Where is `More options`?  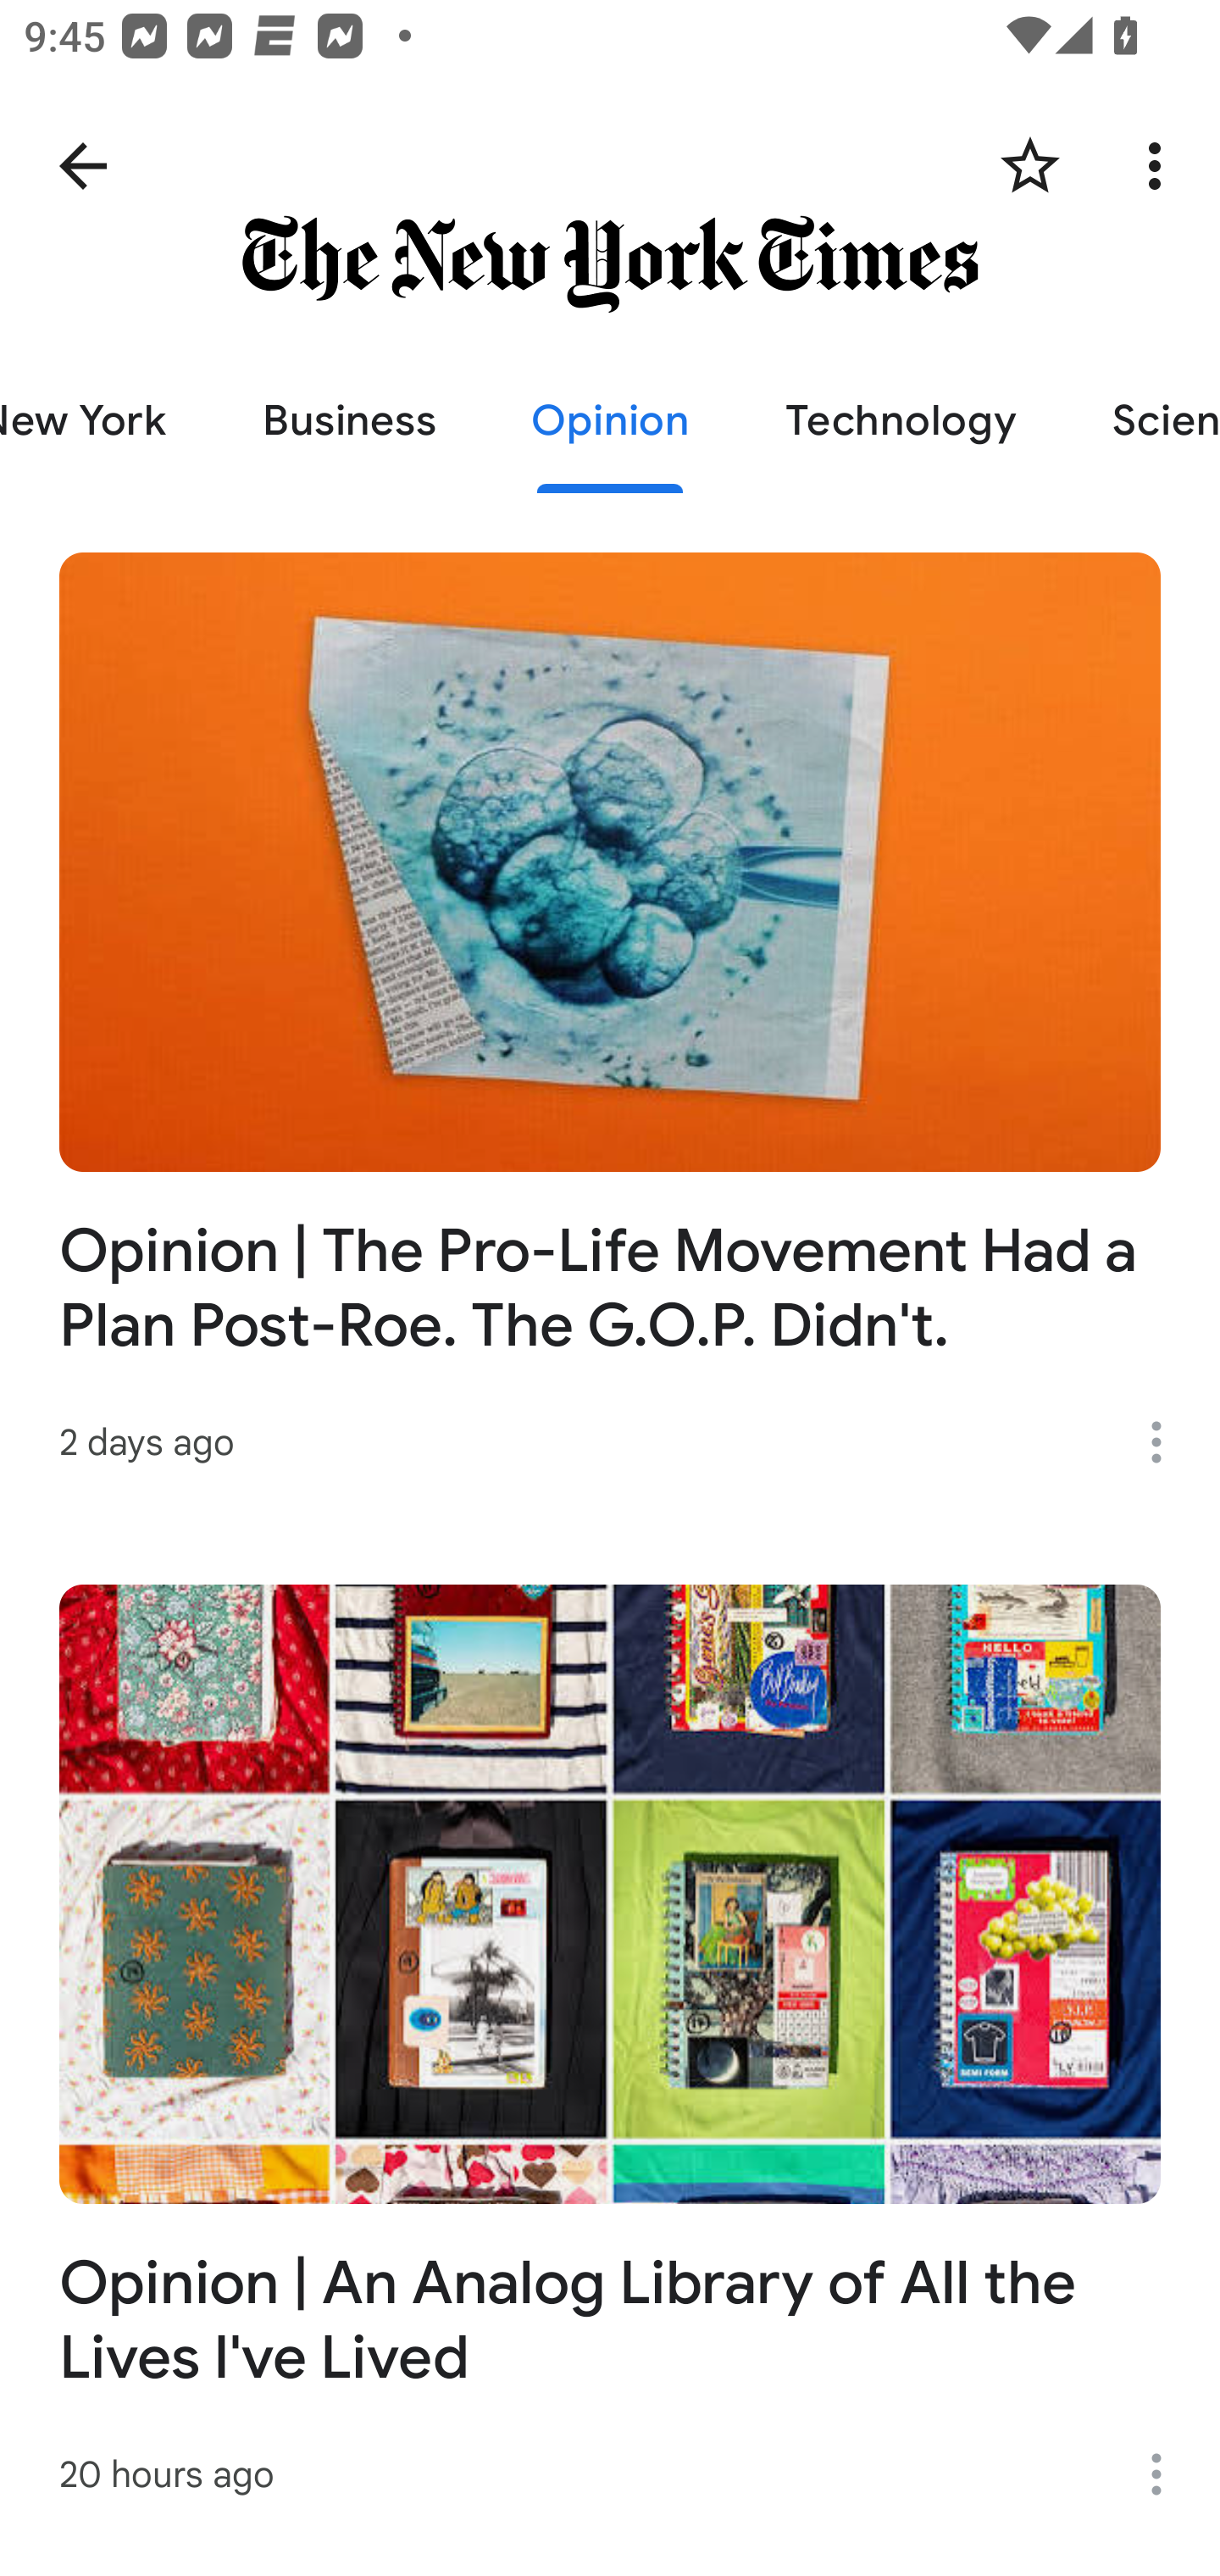
More options is located at coordinates (1167, 2474).